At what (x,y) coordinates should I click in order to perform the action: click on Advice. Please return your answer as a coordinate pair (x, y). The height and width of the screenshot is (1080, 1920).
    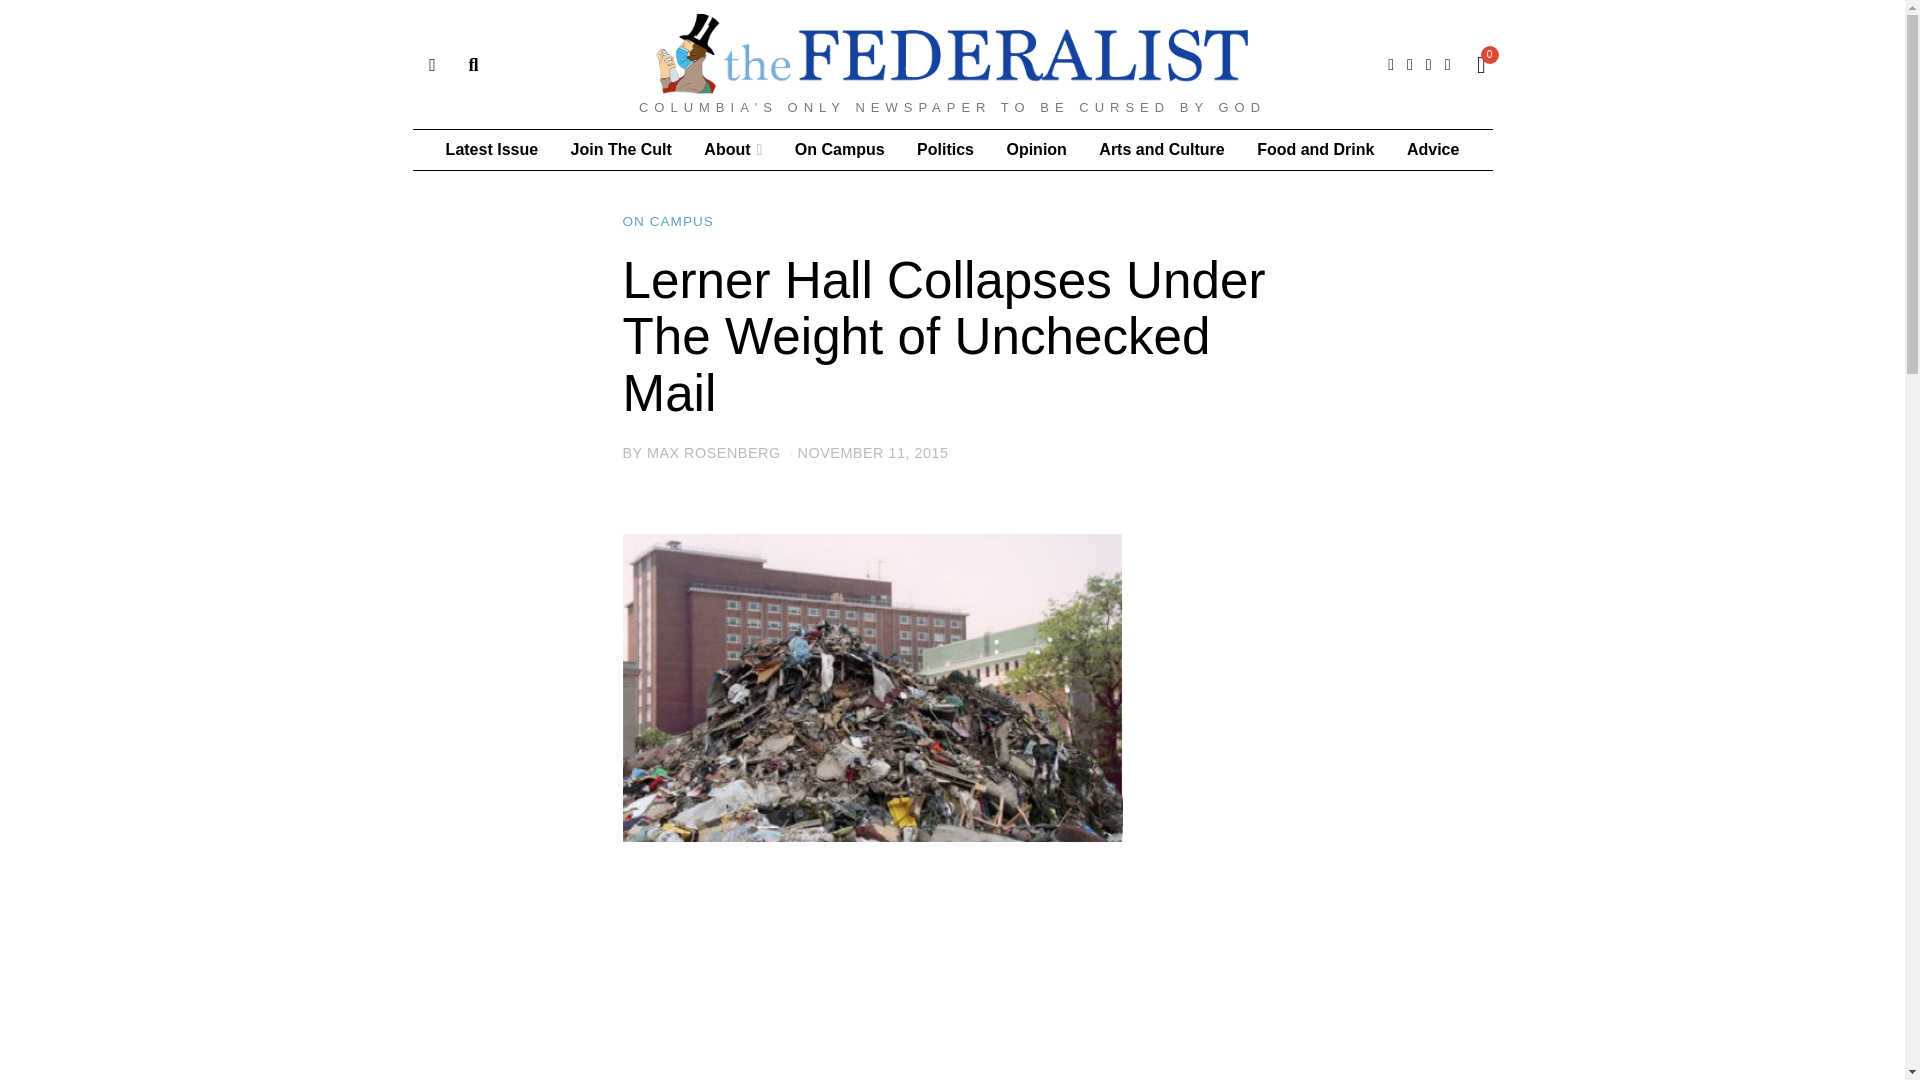
    Looking at the image, I should click on (1432, 149).